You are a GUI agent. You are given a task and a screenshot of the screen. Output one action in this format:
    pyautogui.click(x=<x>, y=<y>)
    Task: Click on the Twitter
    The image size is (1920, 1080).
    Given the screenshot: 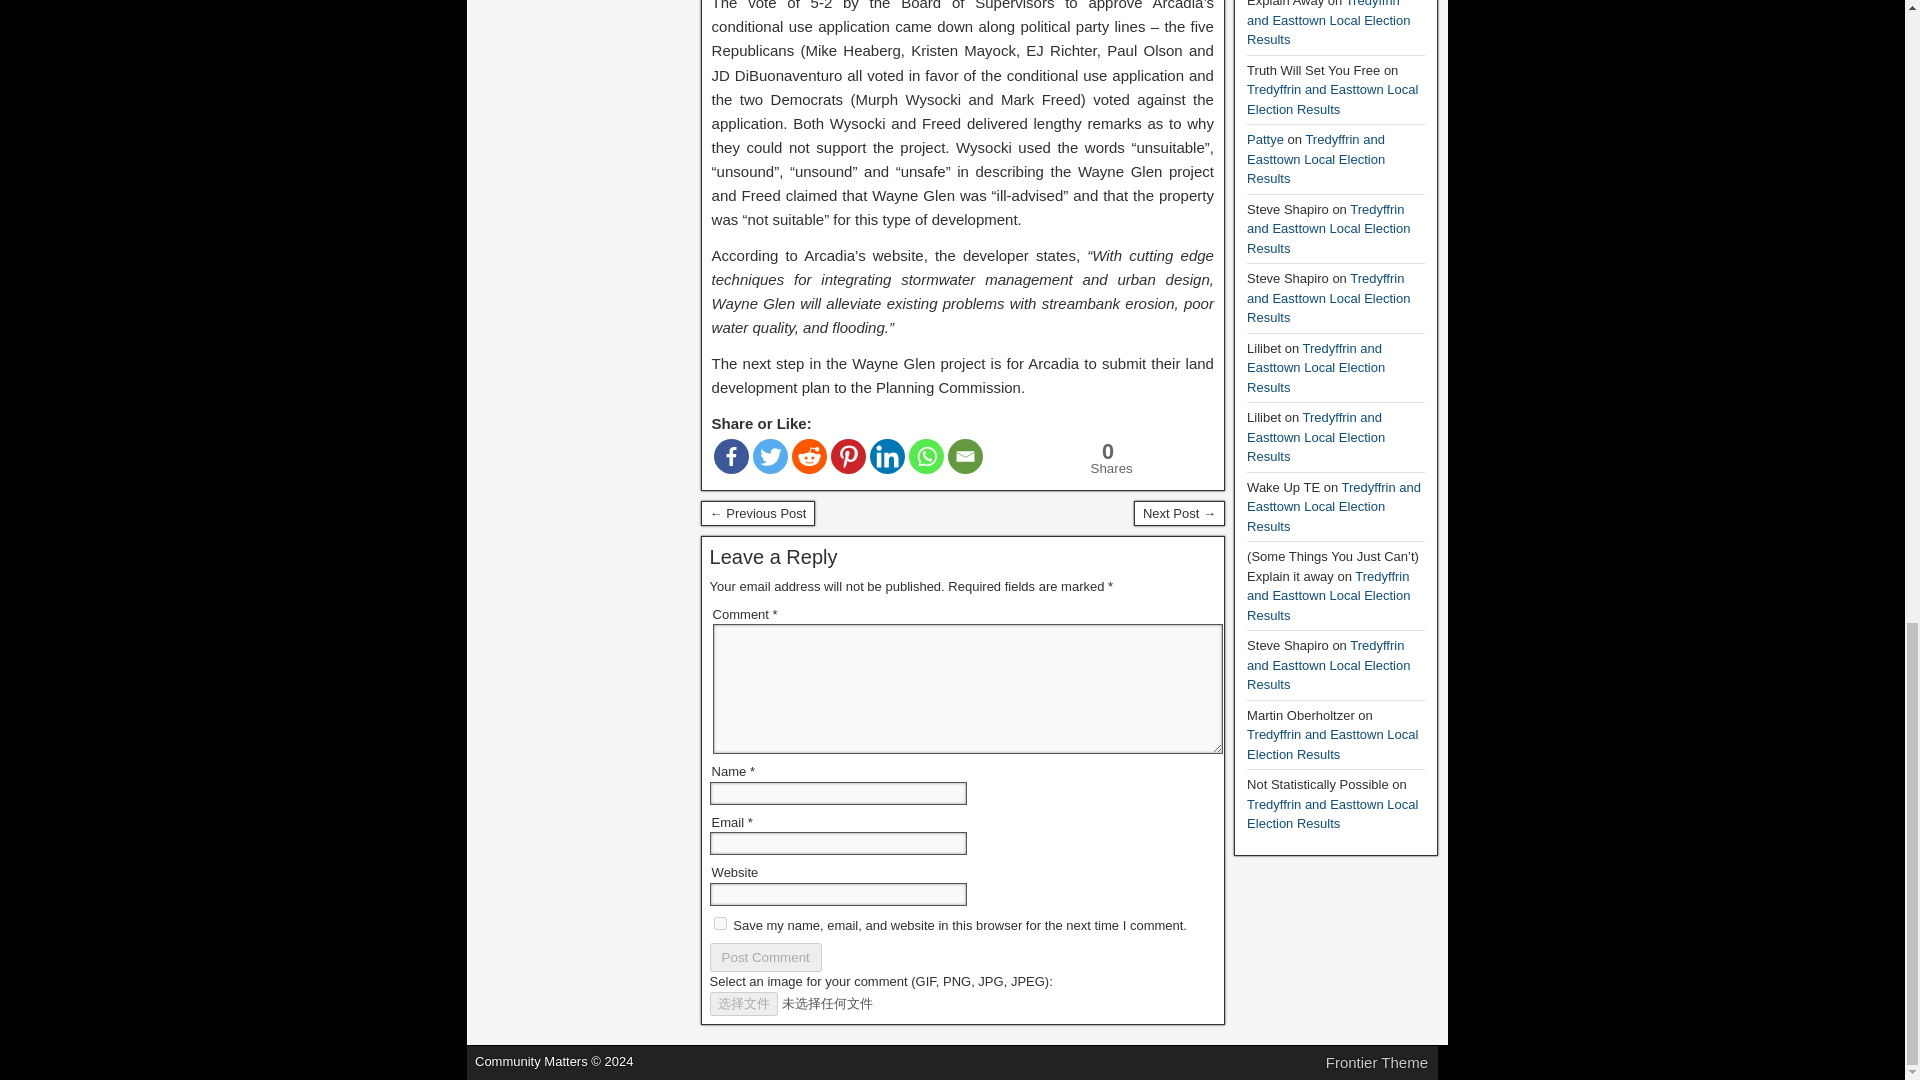 What is the action you would take?
    pyautogui.click(x=1105, y=458)
    